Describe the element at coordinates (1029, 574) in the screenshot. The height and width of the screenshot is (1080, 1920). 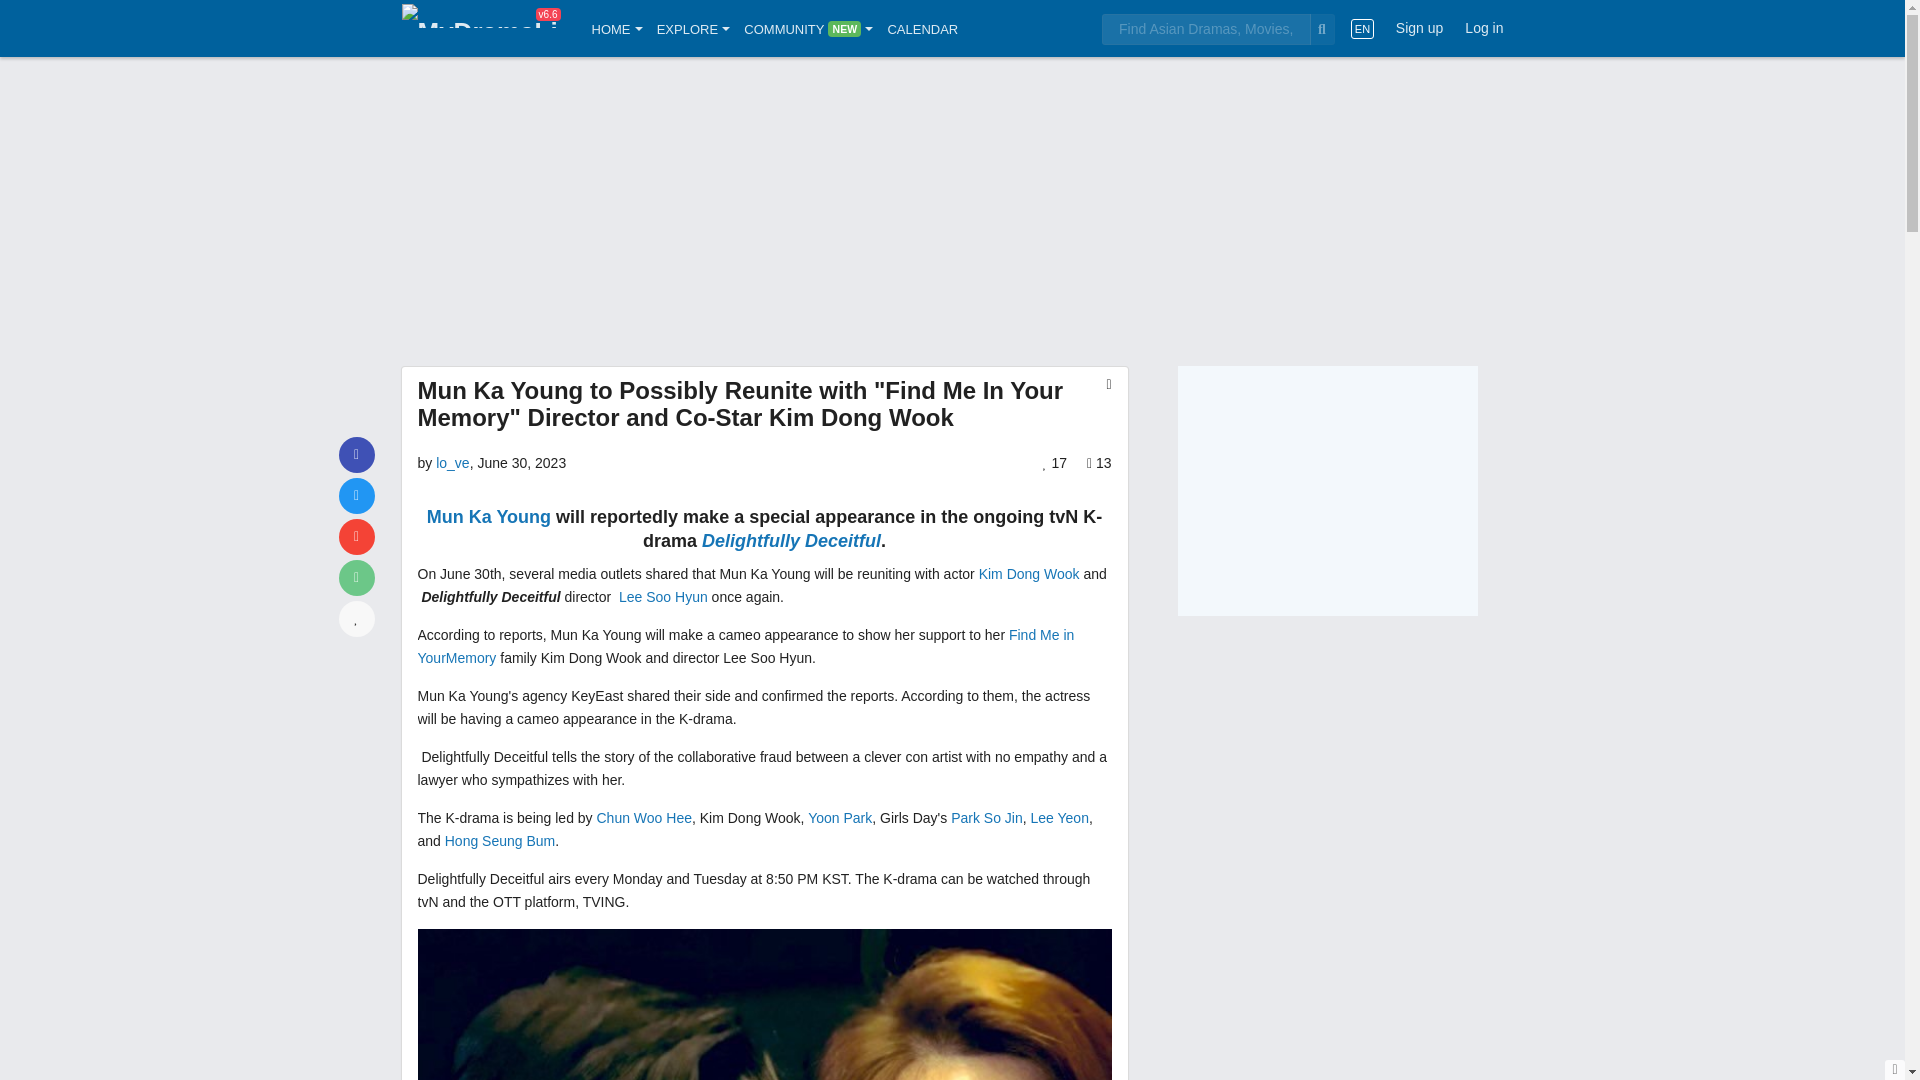
I see `Kim Dong Wook` at that location.